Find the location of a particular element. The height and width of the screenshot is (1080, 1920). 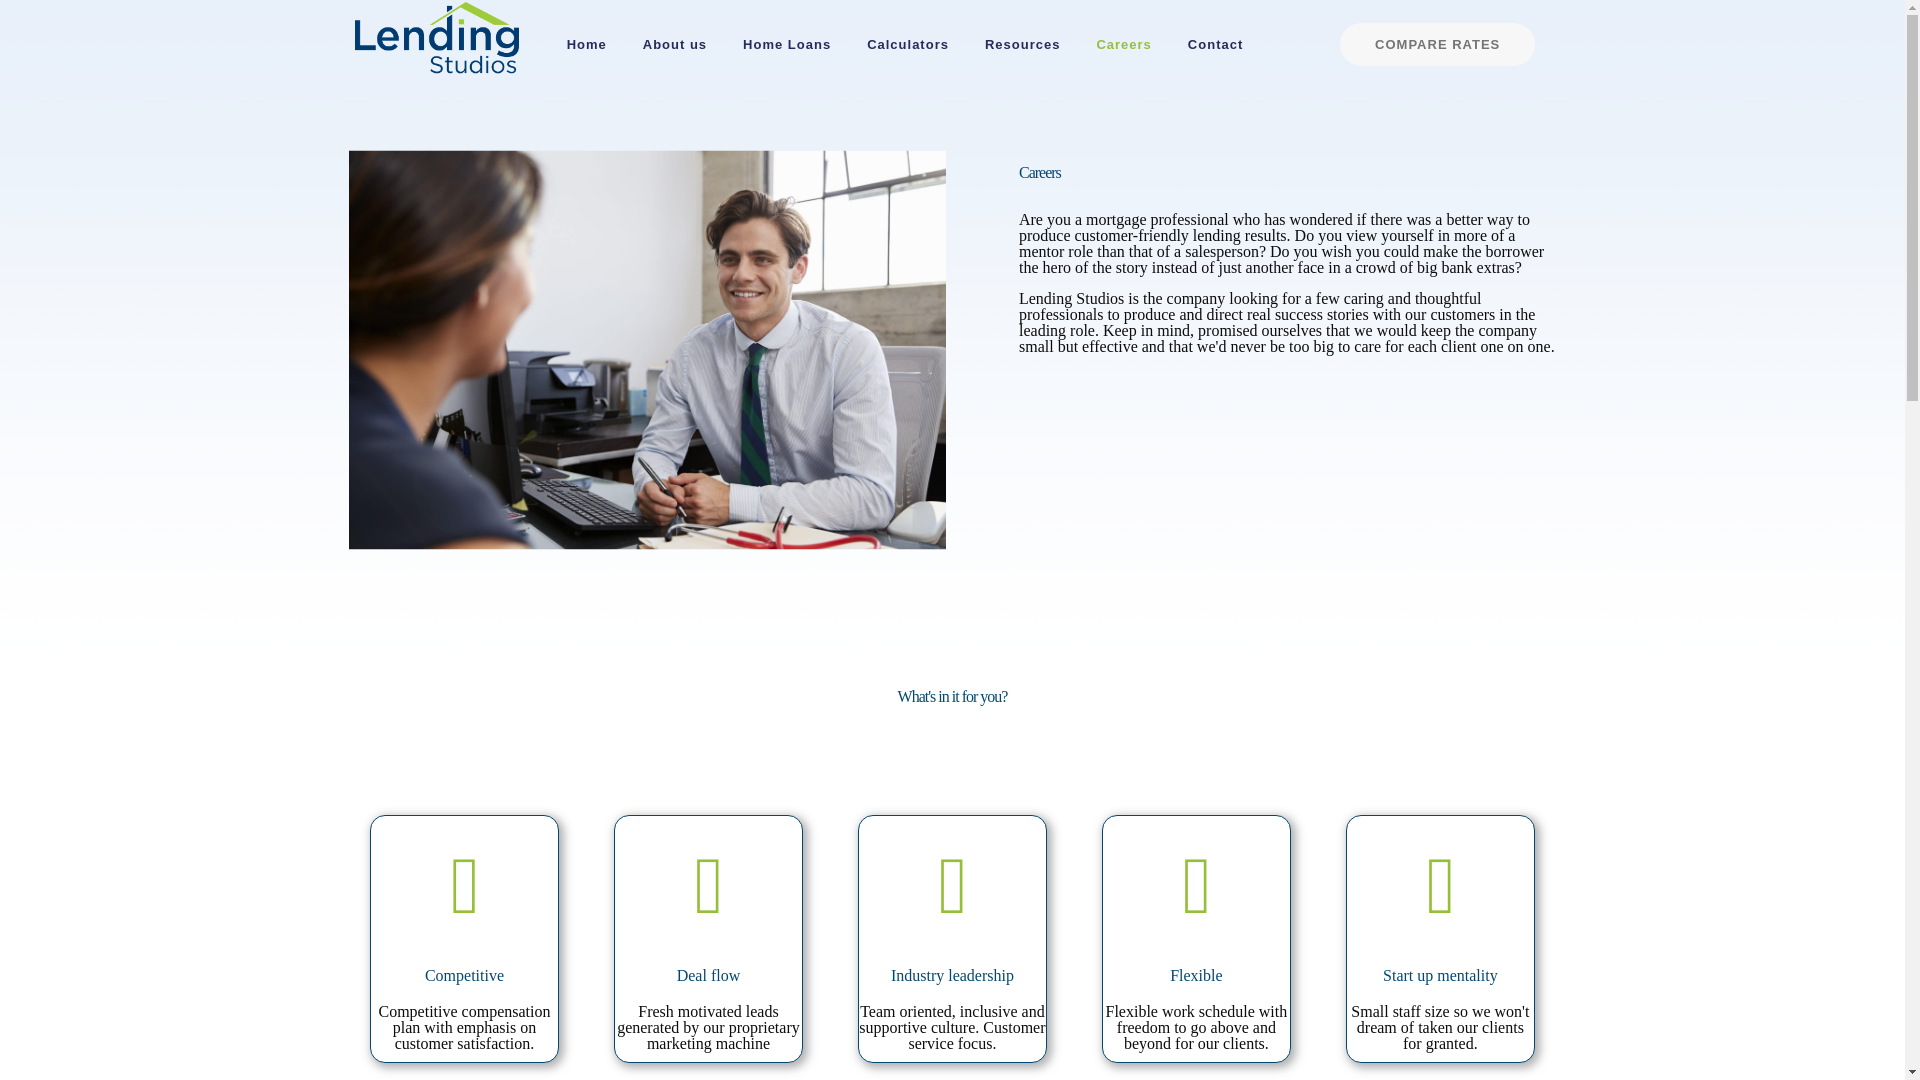

COMPARE RATES is located at coordinates (1437, 44).